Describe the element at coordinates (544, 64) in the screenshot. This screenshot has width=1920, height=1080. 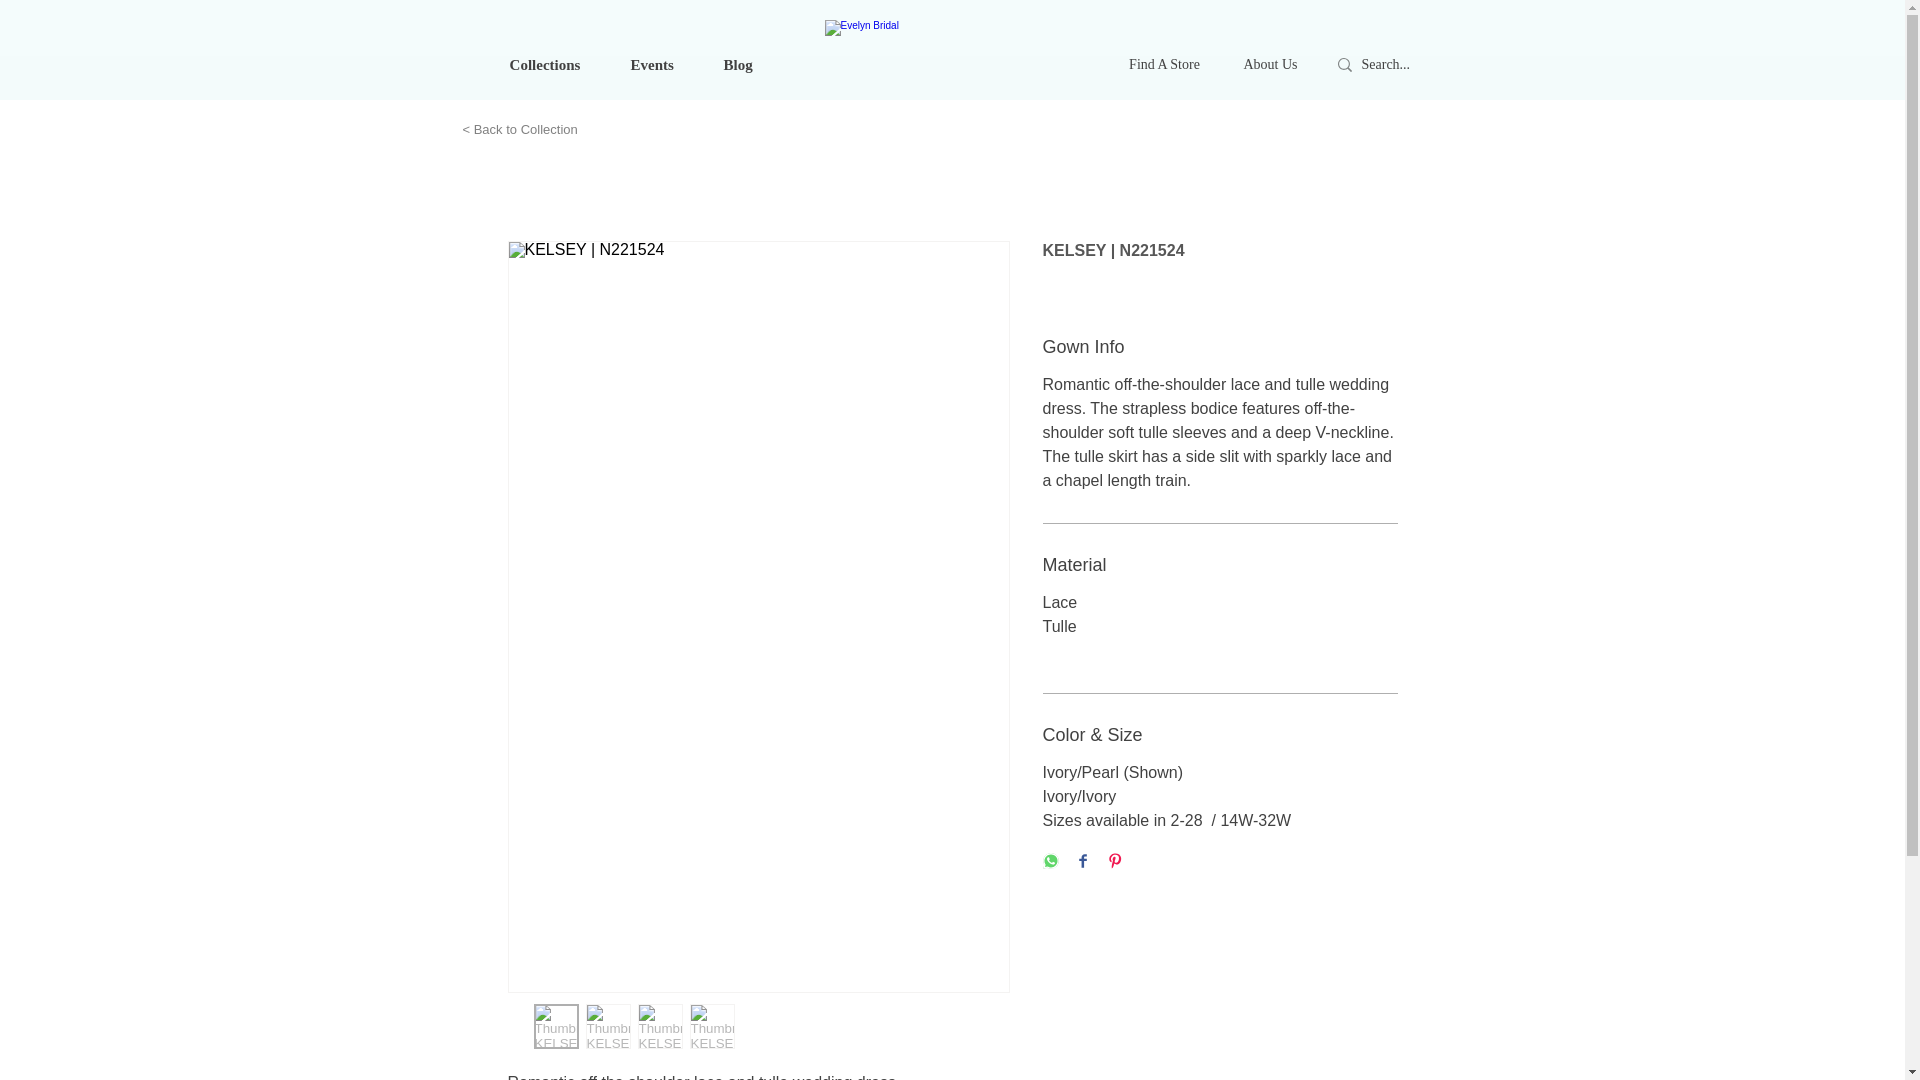
I see `Collections` at that location.